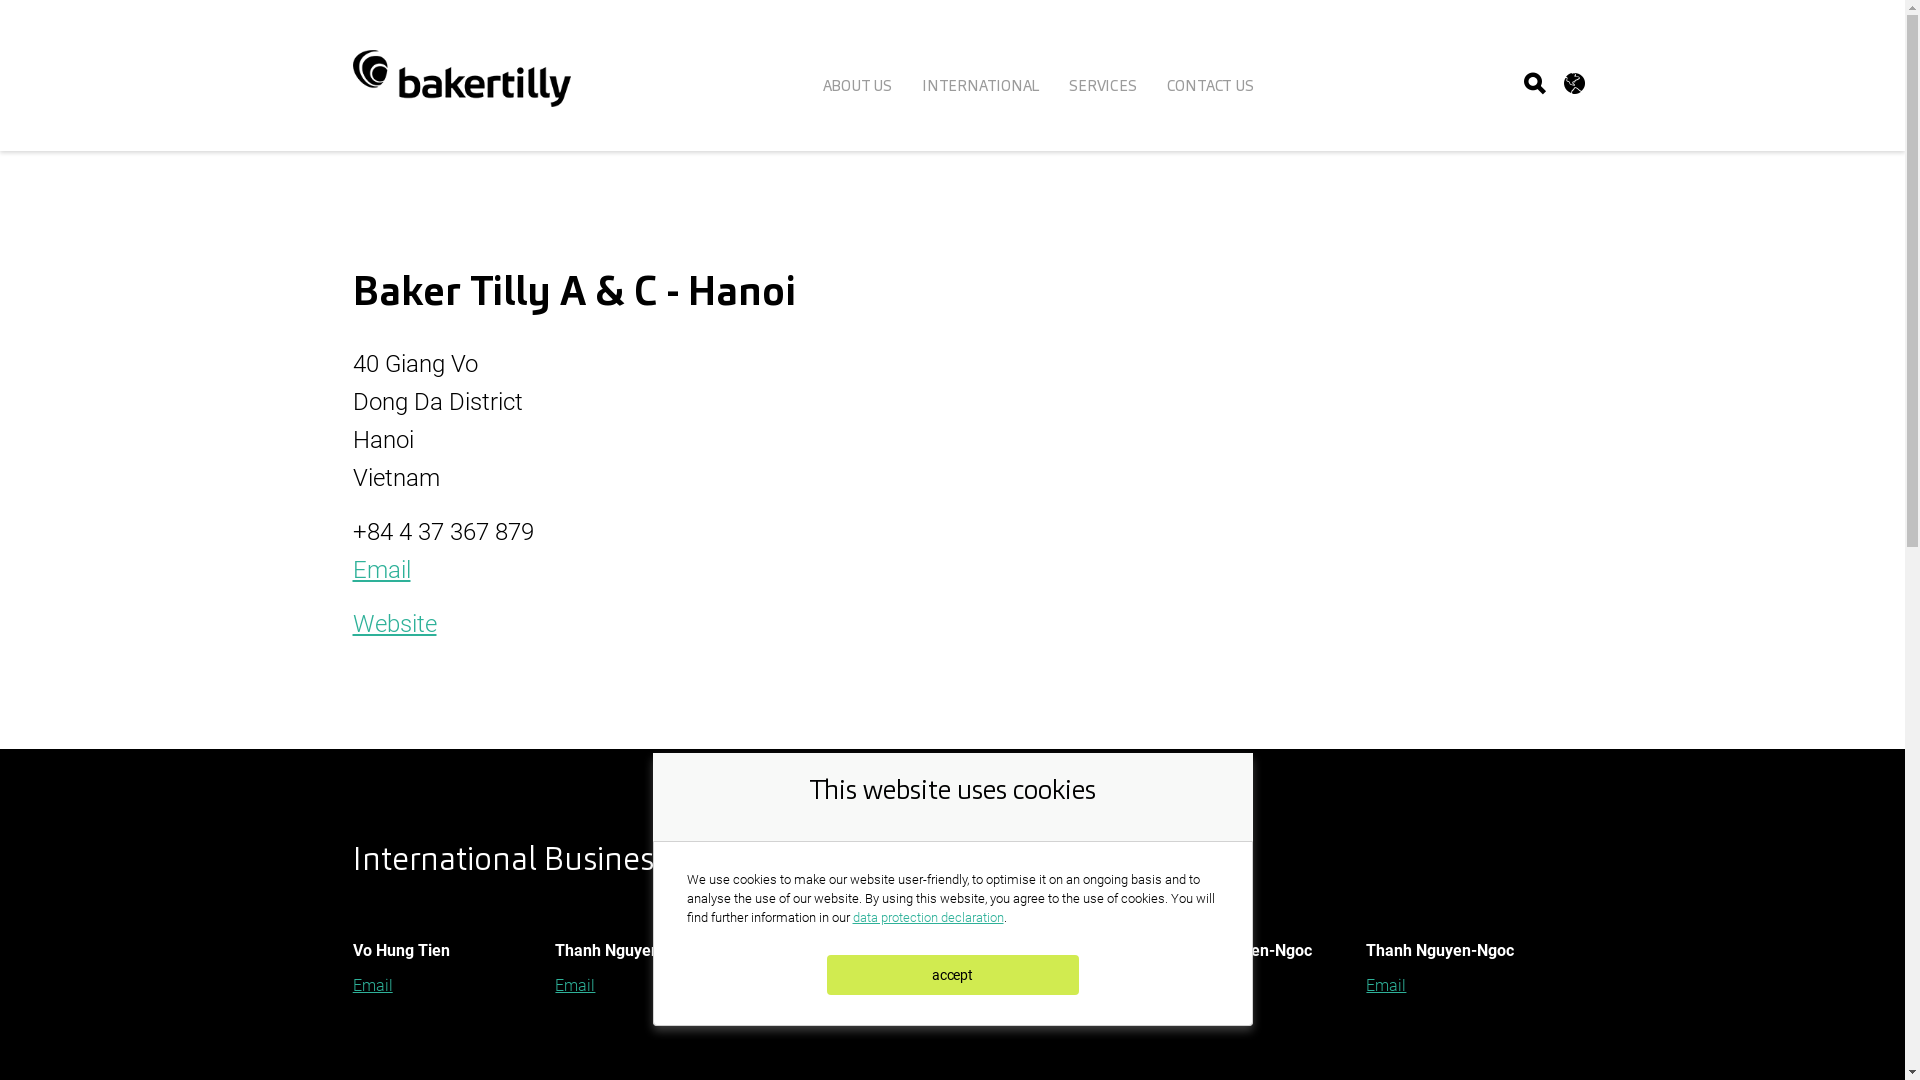 The image size is (1920, 1080). Describe the element at coordinates (1210, 86) in the screenshot. I see `CONTACT US` at that location.